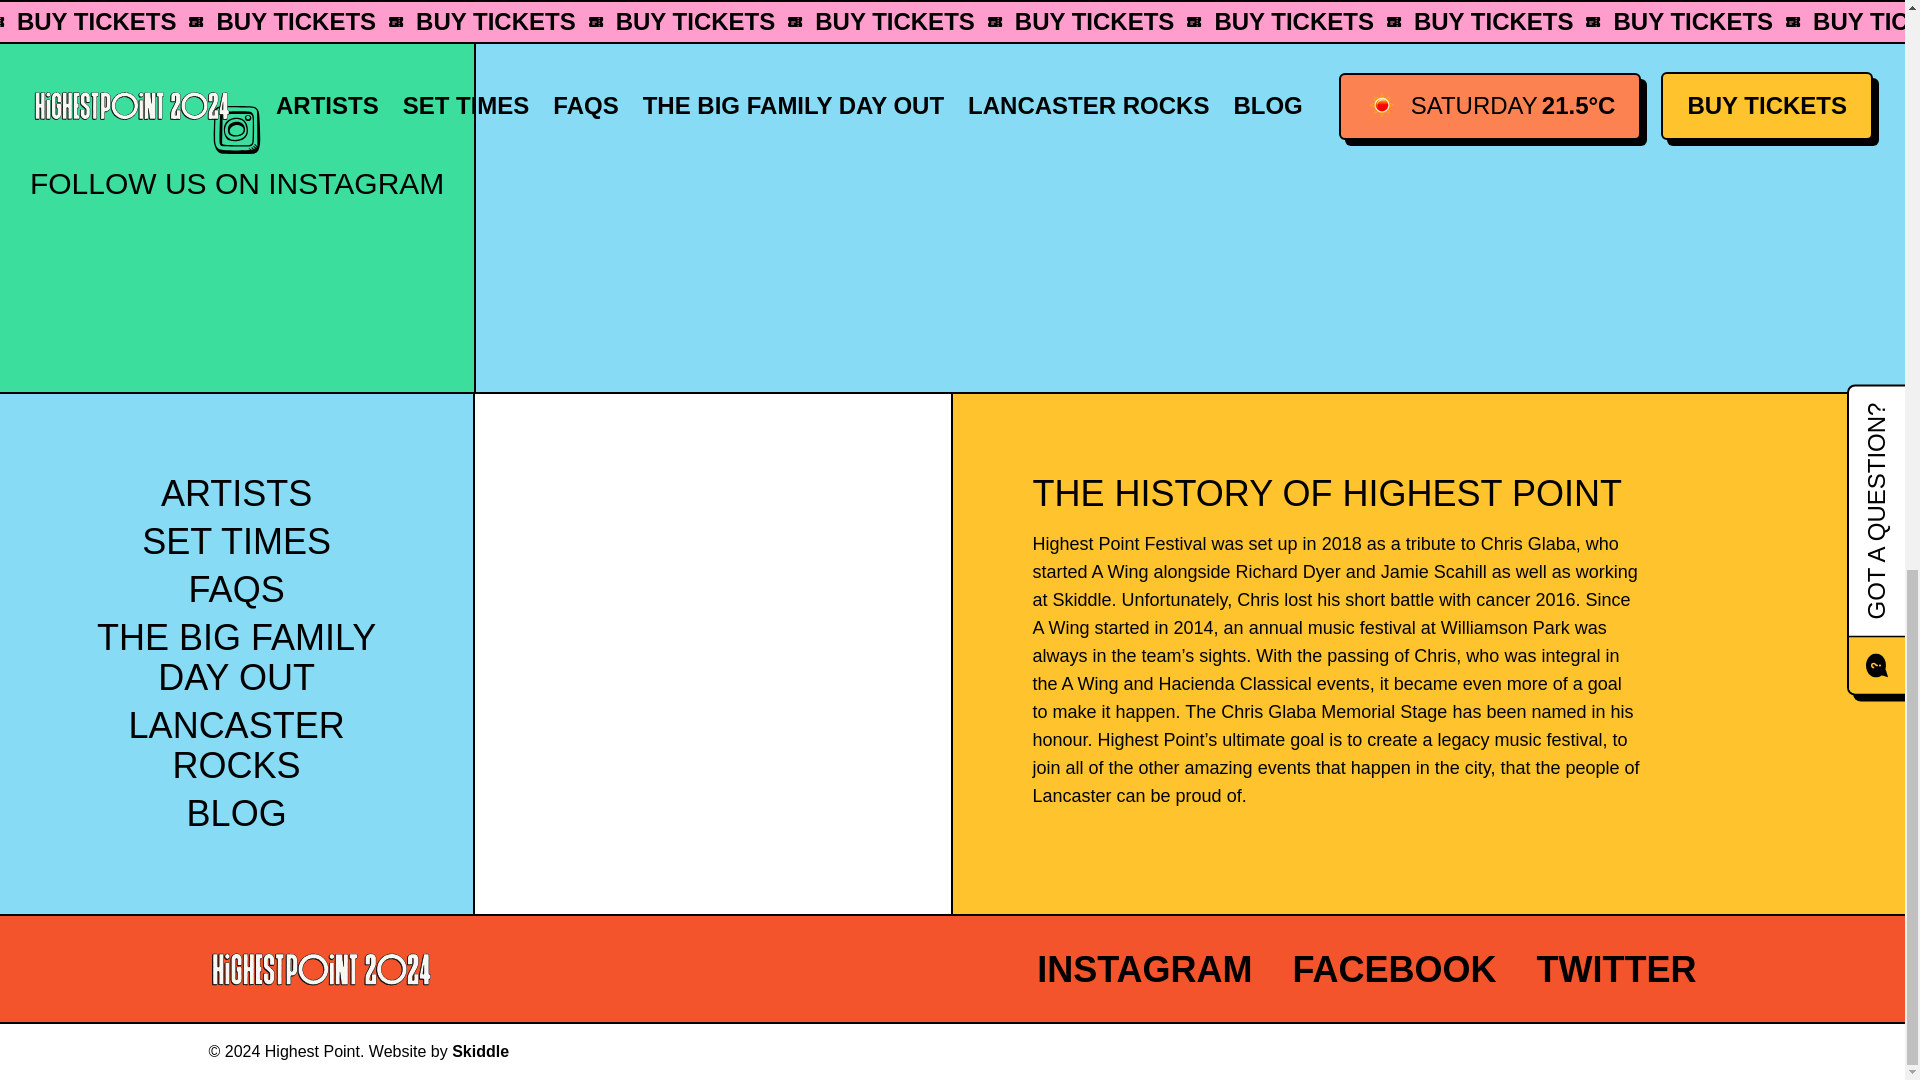 This screenshot has height=1080, width=1920. What do you see at coordinates (1617, 970) in the screenshot?
I see `TWITTER` at bounding box center [1617, 970].